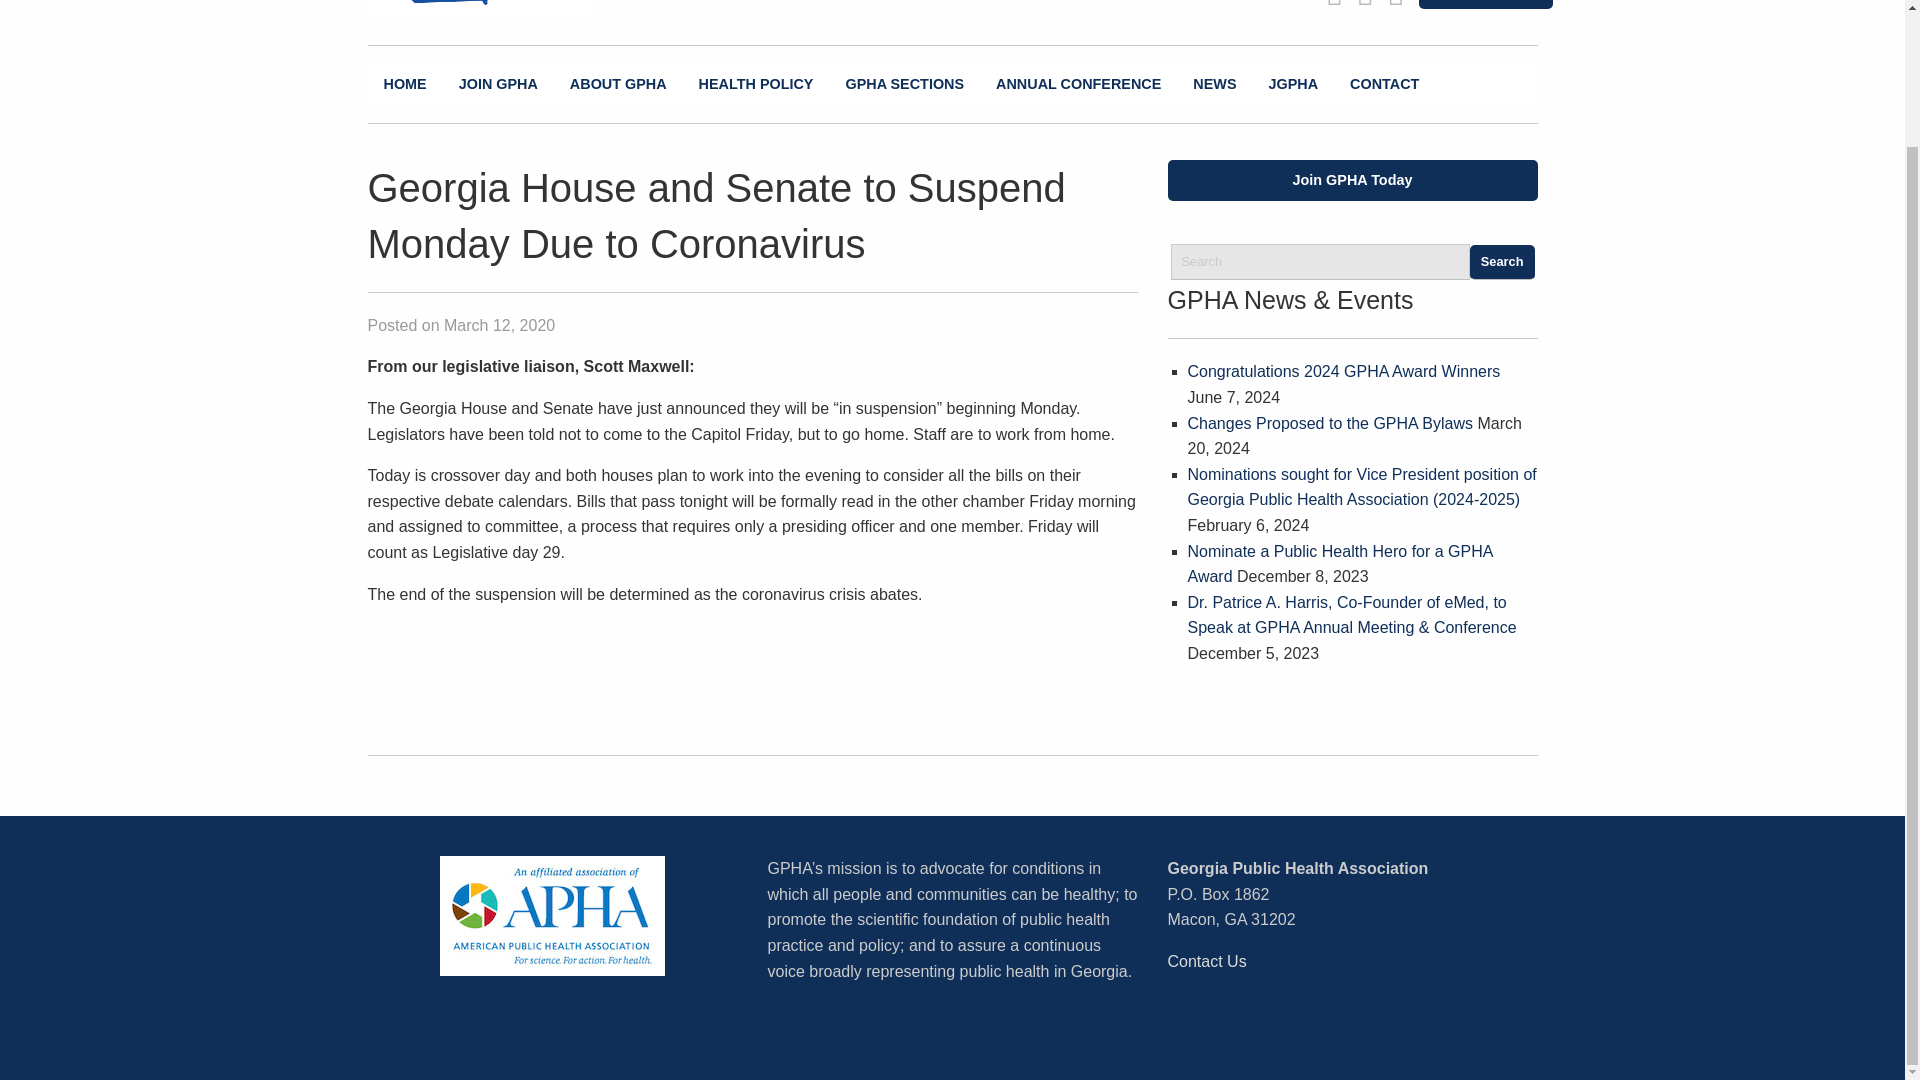 This screenshot has width=1920, height=1080. I want to click on JGPHA, so click(1292, 84).